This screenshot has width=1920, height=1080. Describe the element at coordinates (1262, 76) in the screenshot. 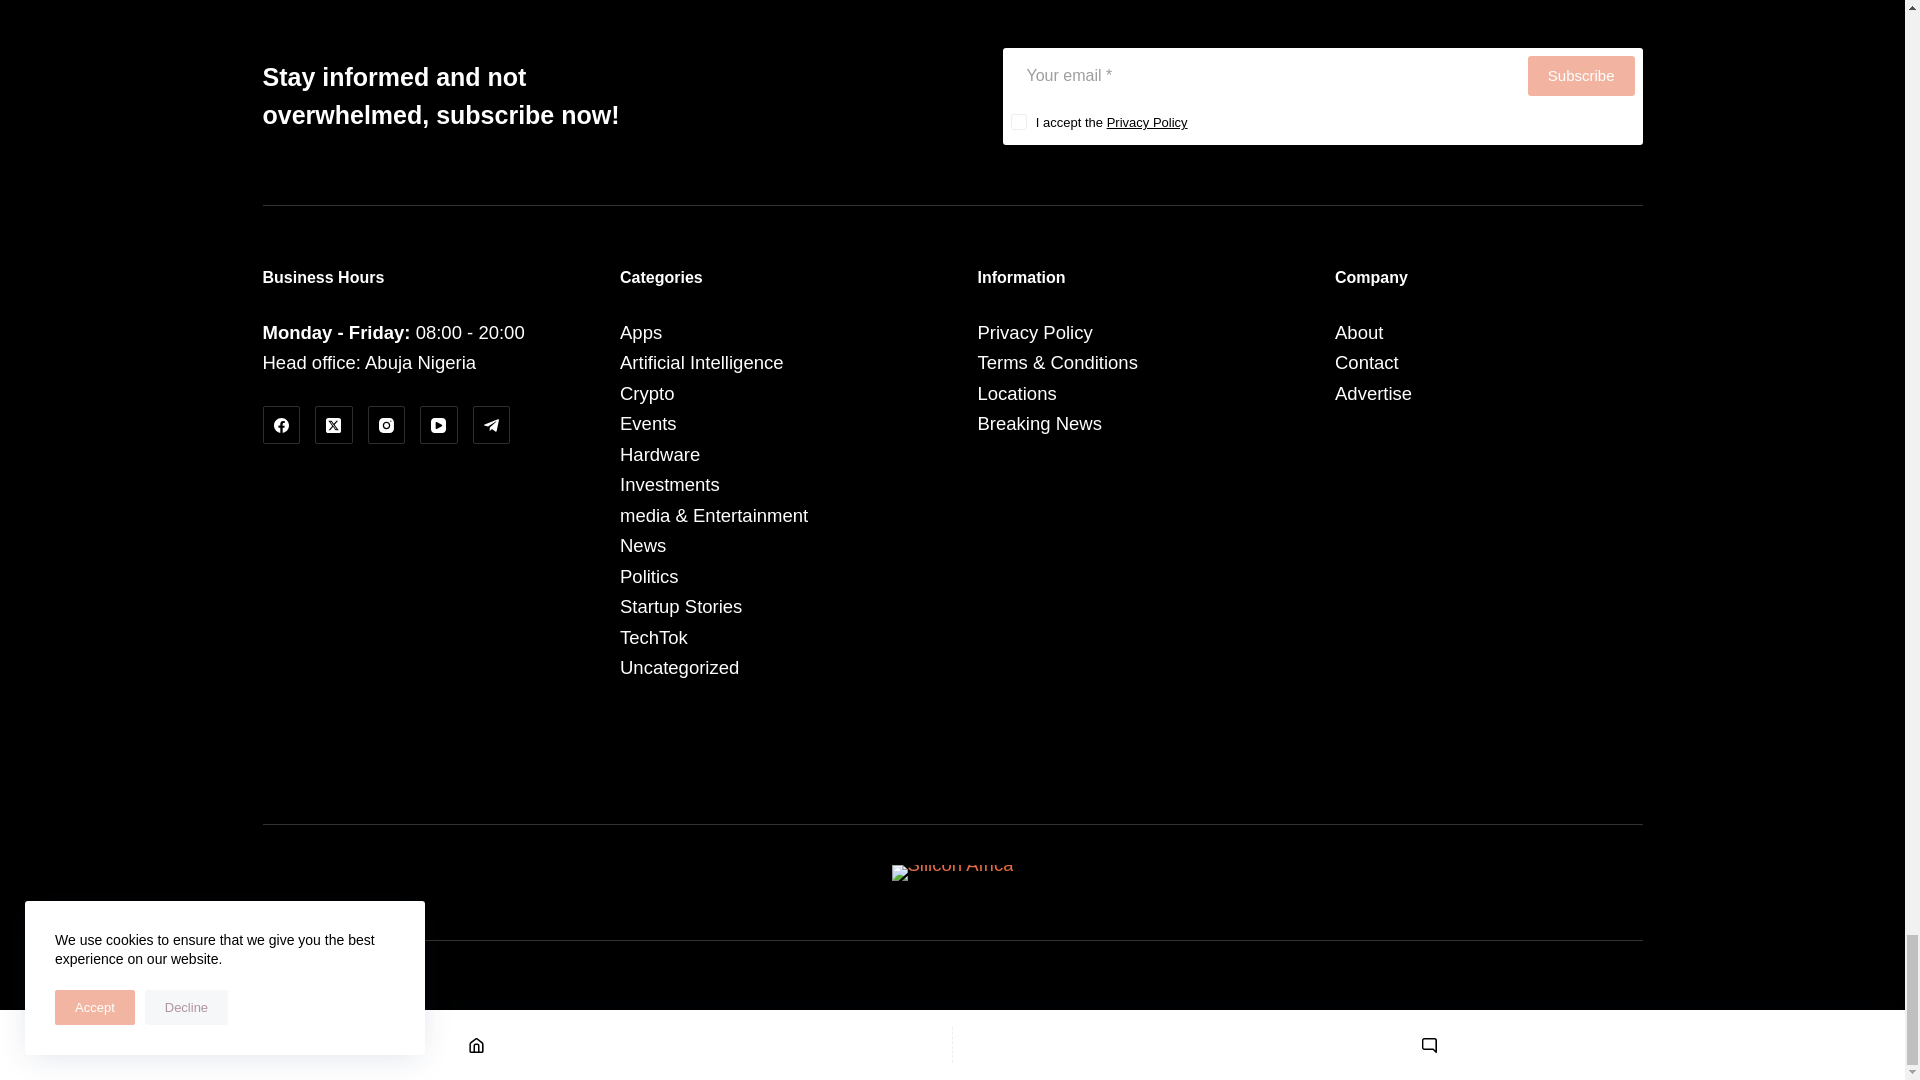

I see `Email` at that location.